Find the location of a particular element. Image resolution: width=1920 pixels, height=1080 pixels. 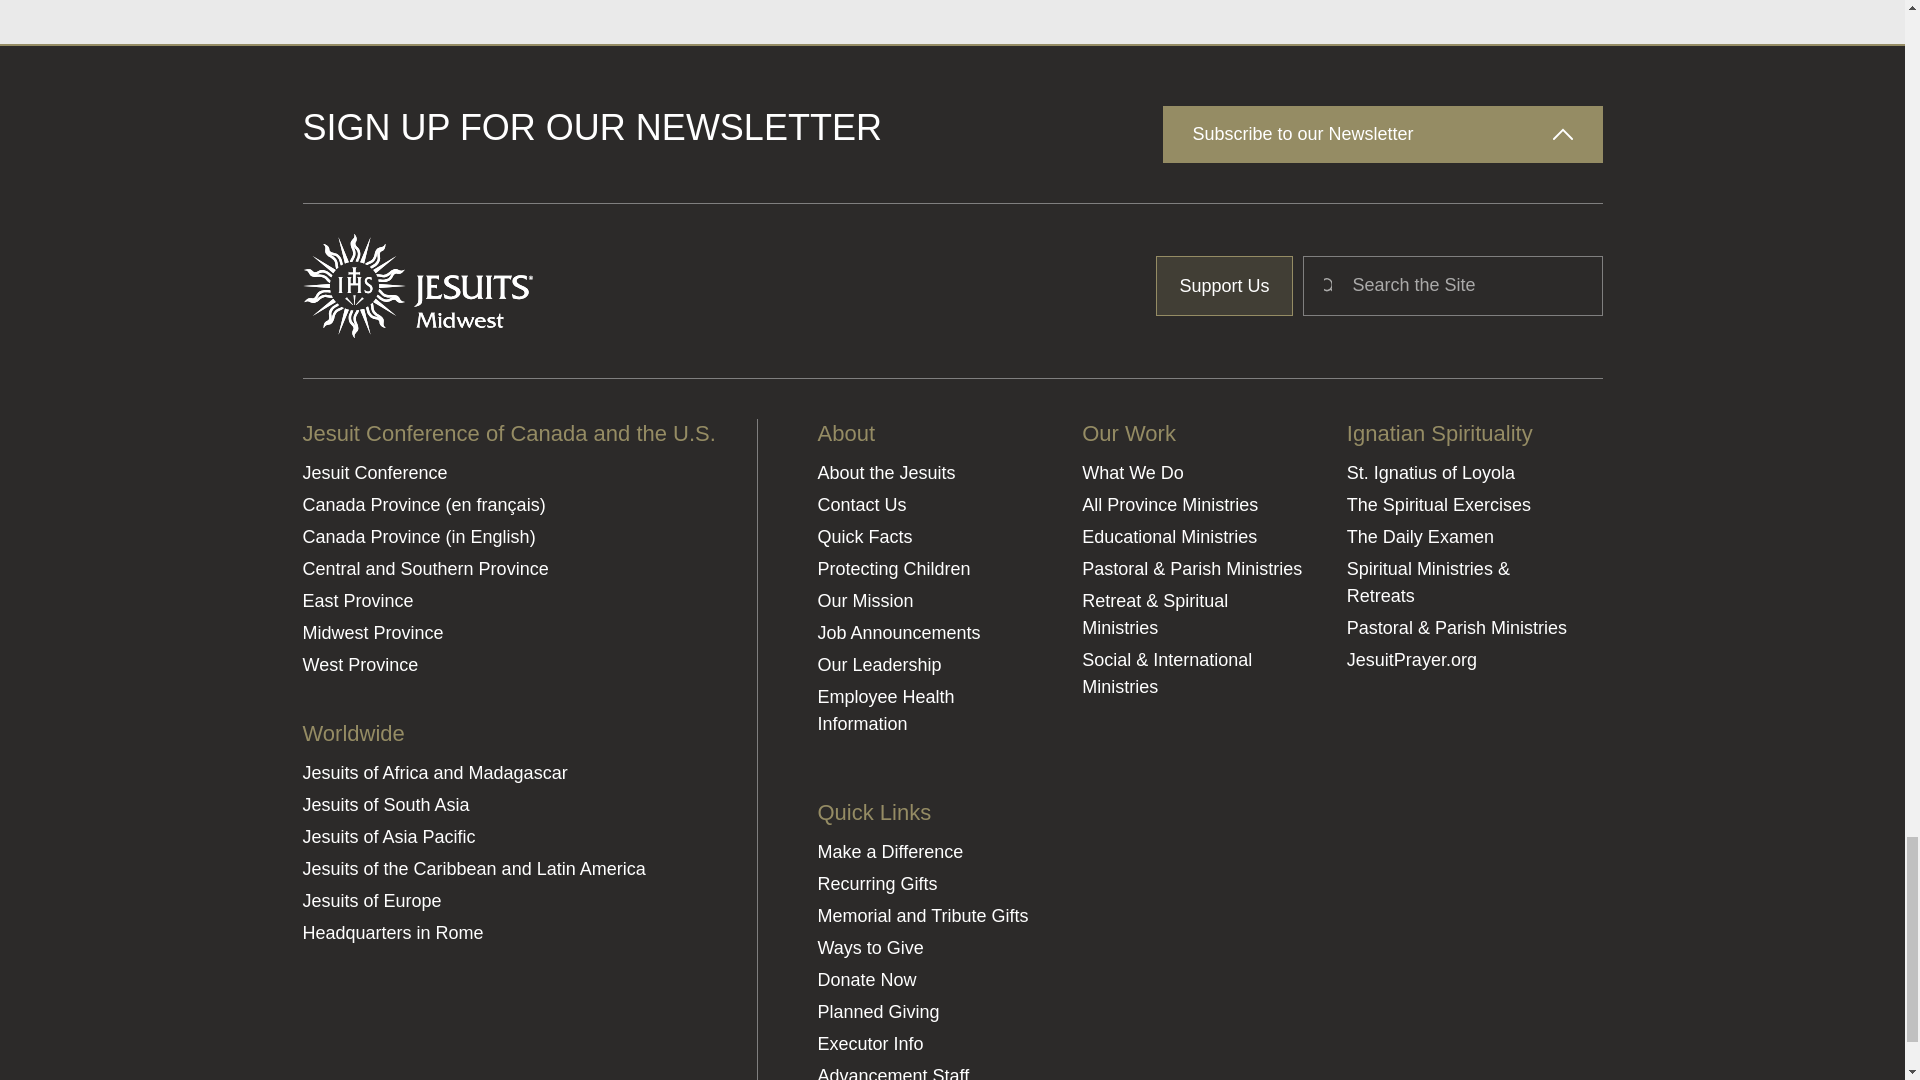

Midwest Province is located at coordinates (508, 632).